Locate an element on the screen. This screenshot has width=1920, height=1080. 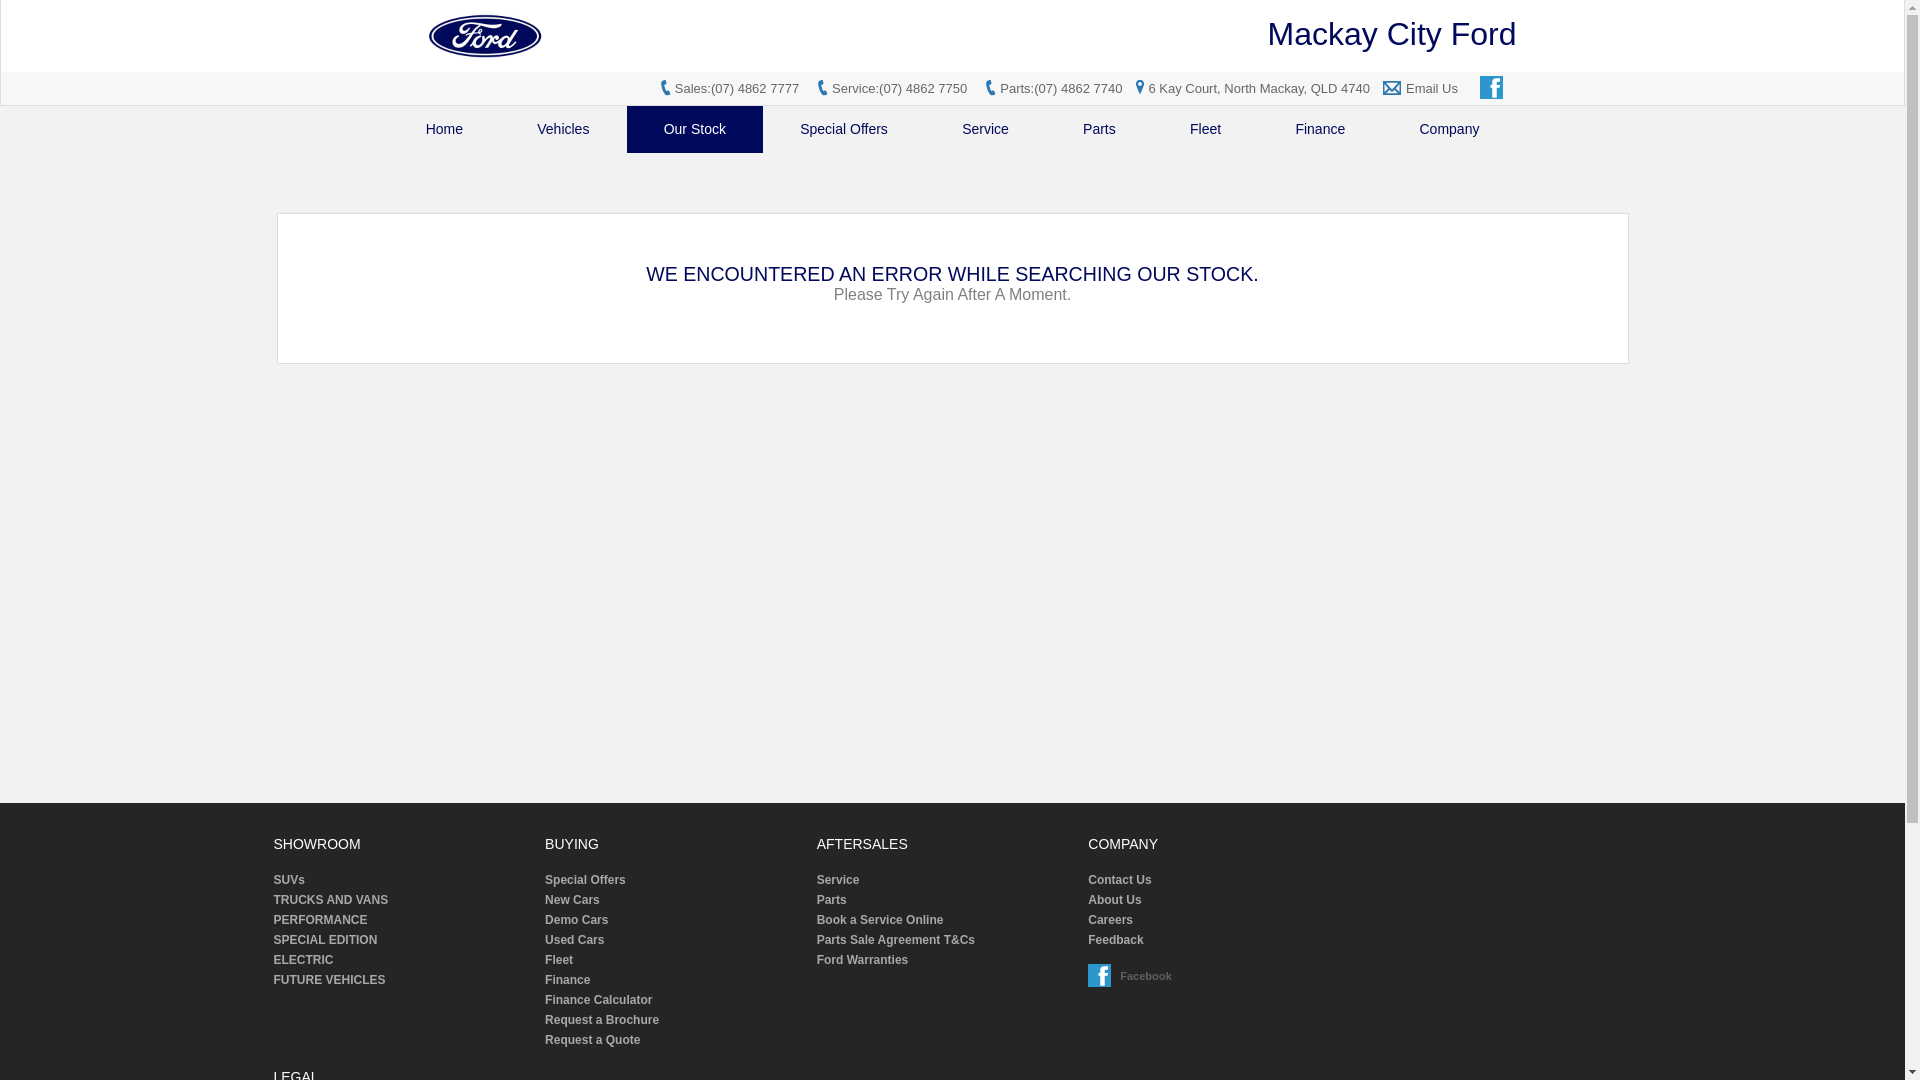
Finance is located at coordinates (674, 980).